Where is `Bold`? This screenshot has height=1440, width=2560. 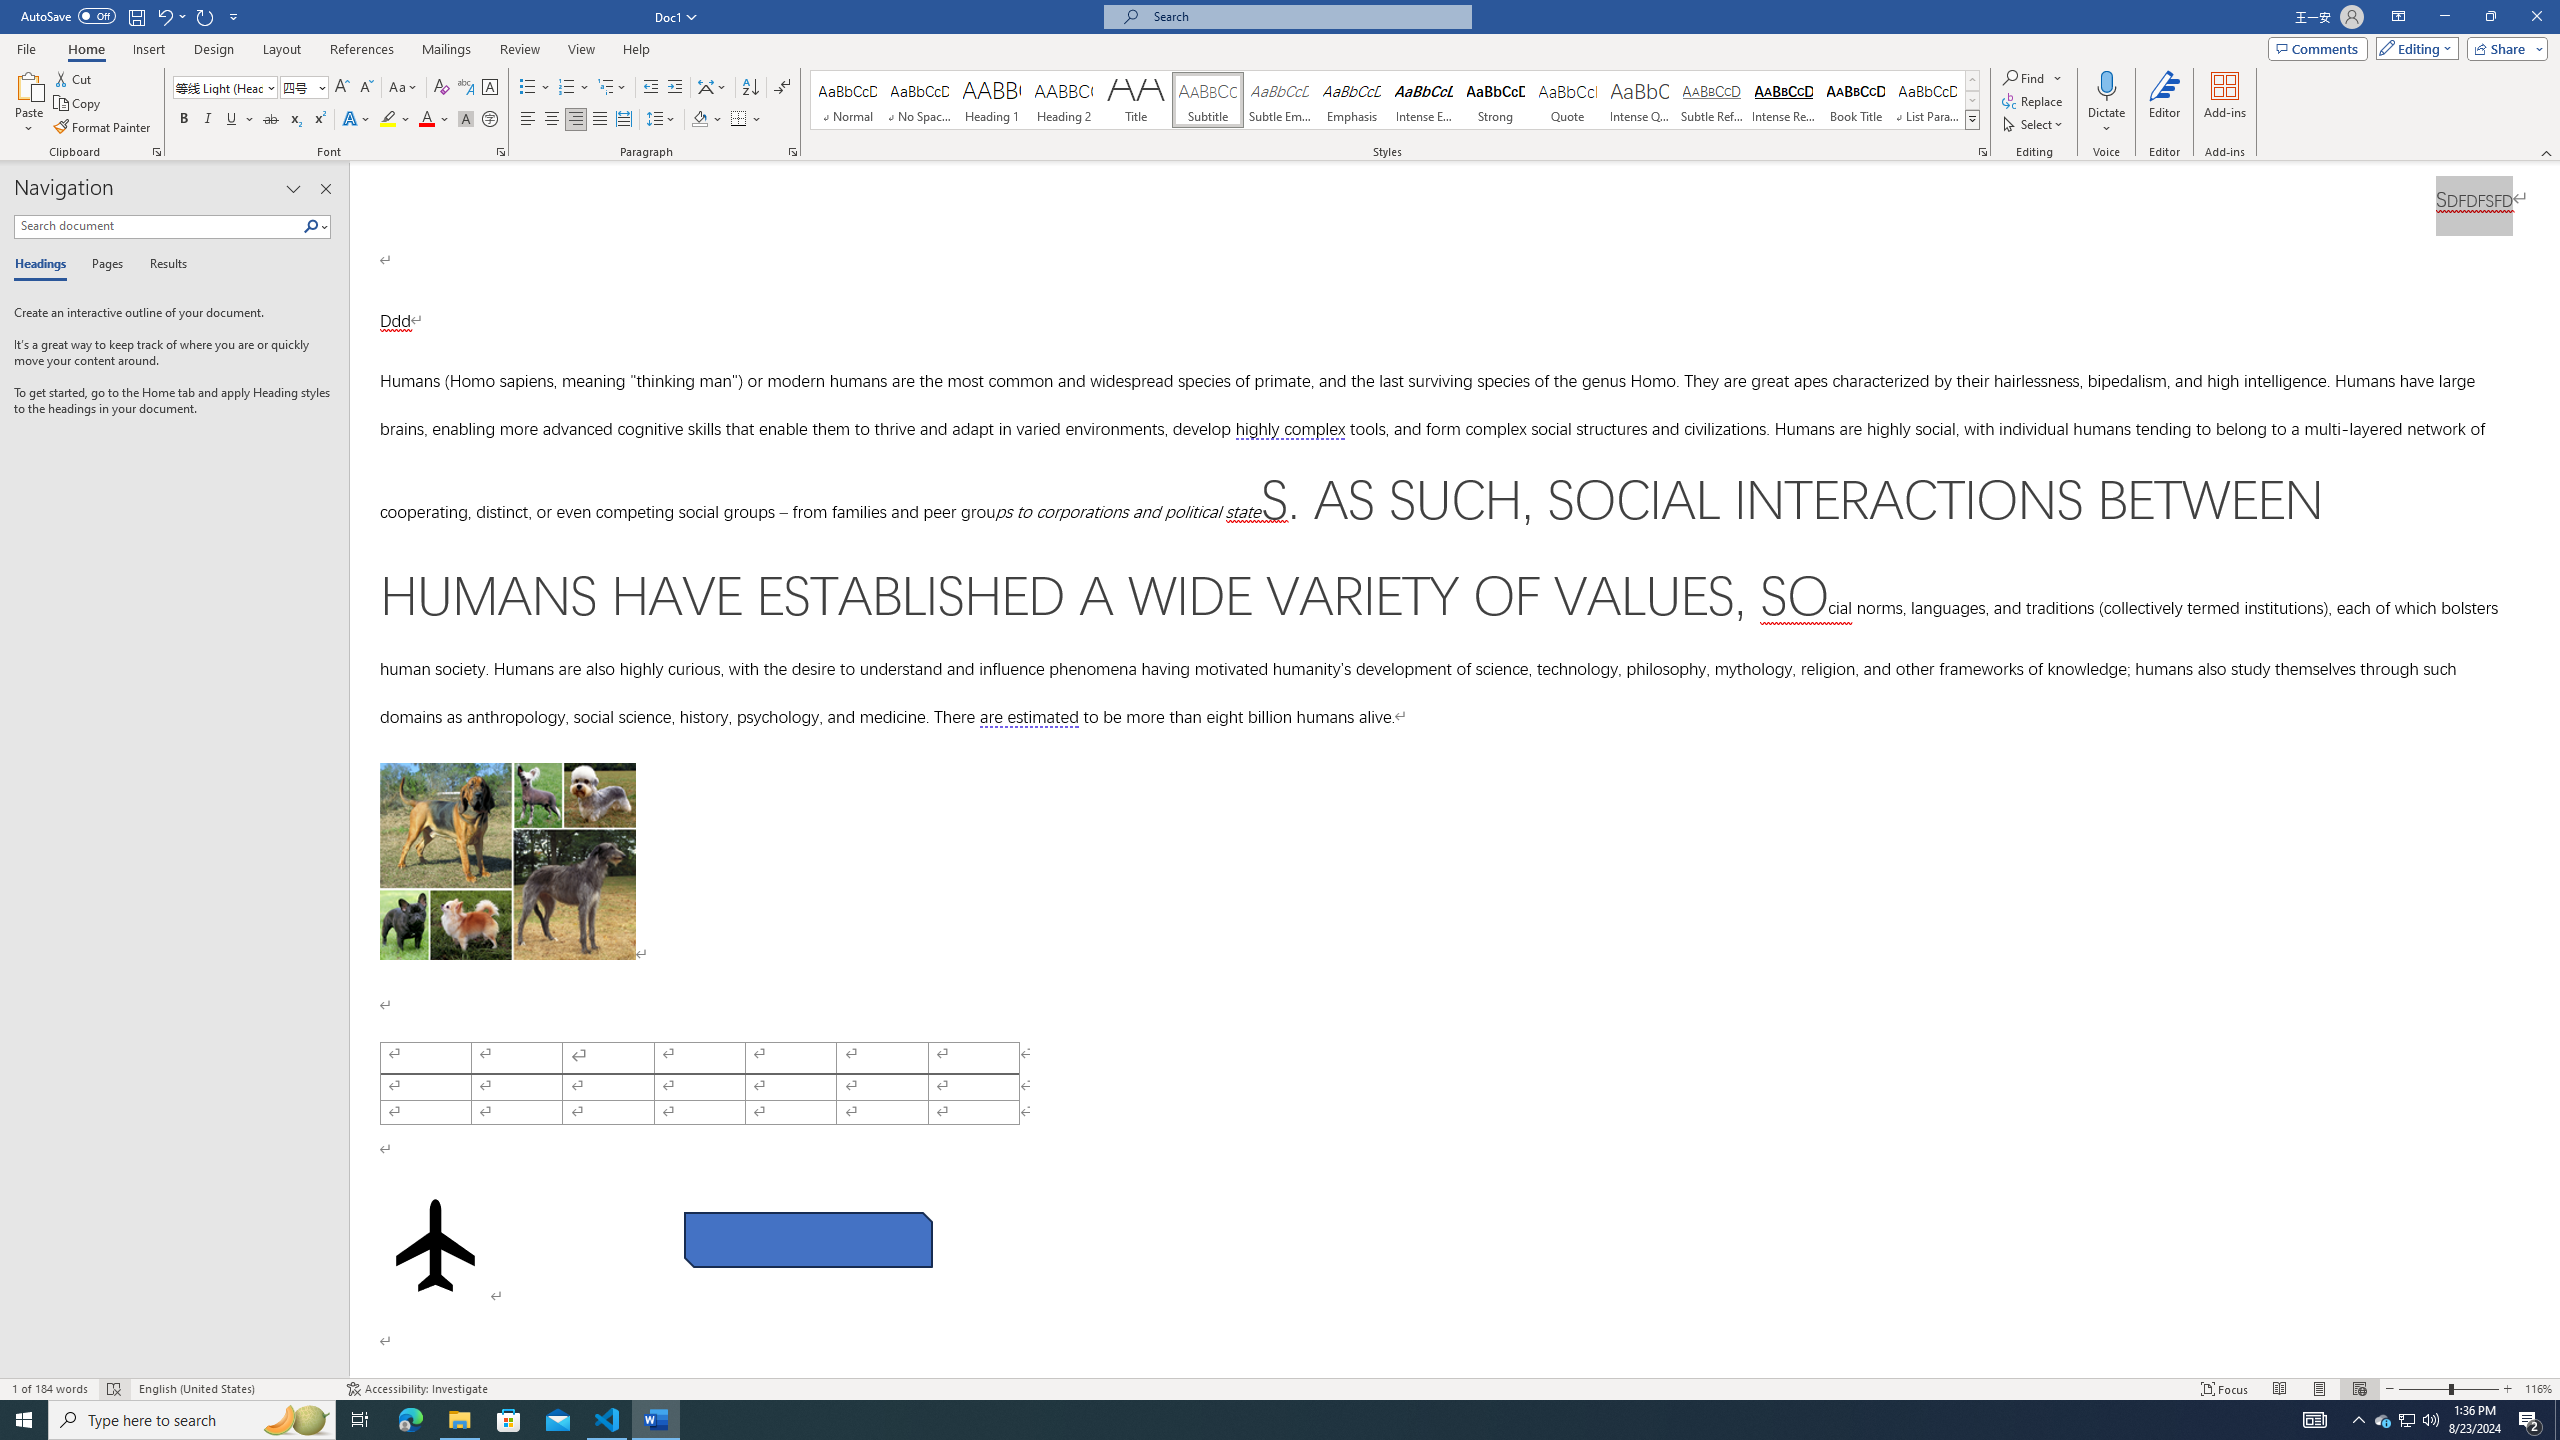 Bold is located at coordinates (184, 120).